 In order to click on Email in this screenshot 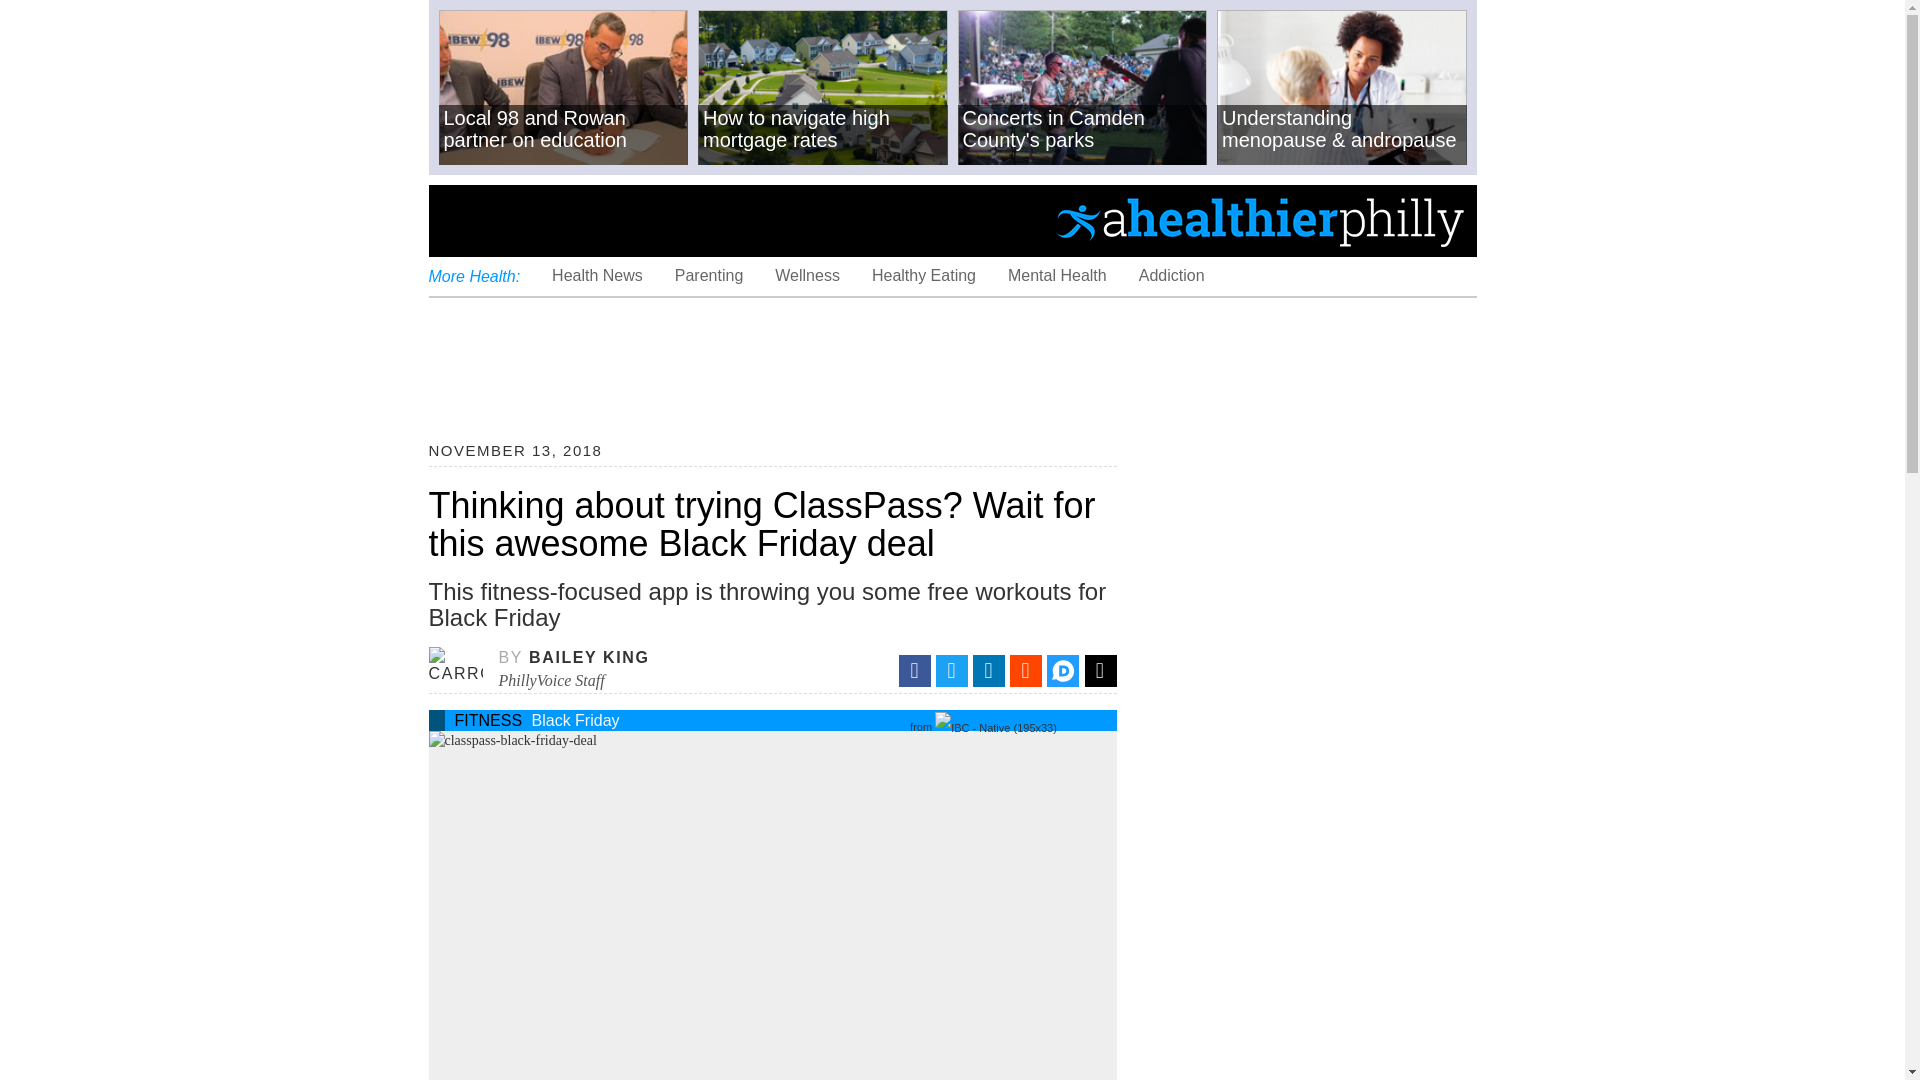, I will do `click(1100, 670)`.